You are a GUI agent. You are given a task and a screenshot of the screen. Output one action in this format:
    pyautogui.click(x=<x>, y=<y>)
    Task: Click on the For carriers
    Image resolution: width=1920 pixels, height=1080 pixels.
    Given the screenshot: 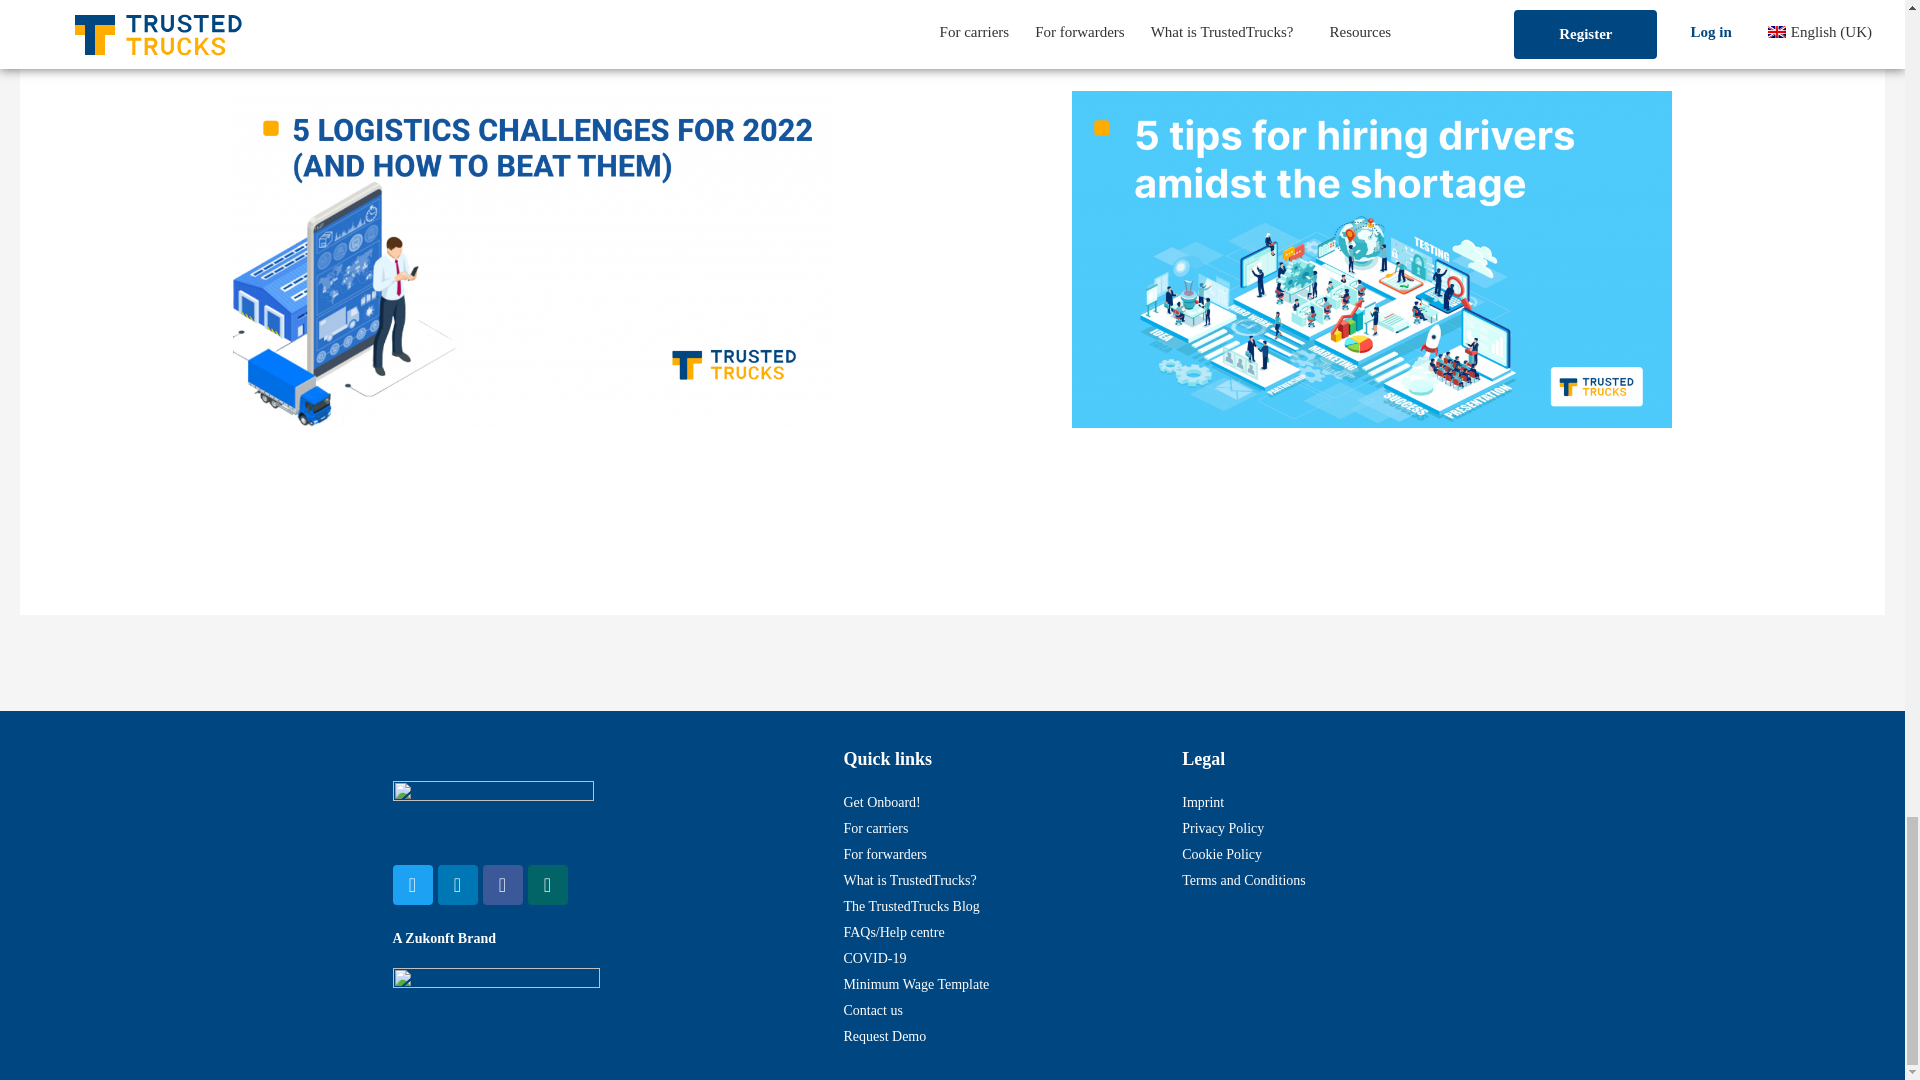 What is the action you would take?
    pyautogui.click(x=992, y=829)
    